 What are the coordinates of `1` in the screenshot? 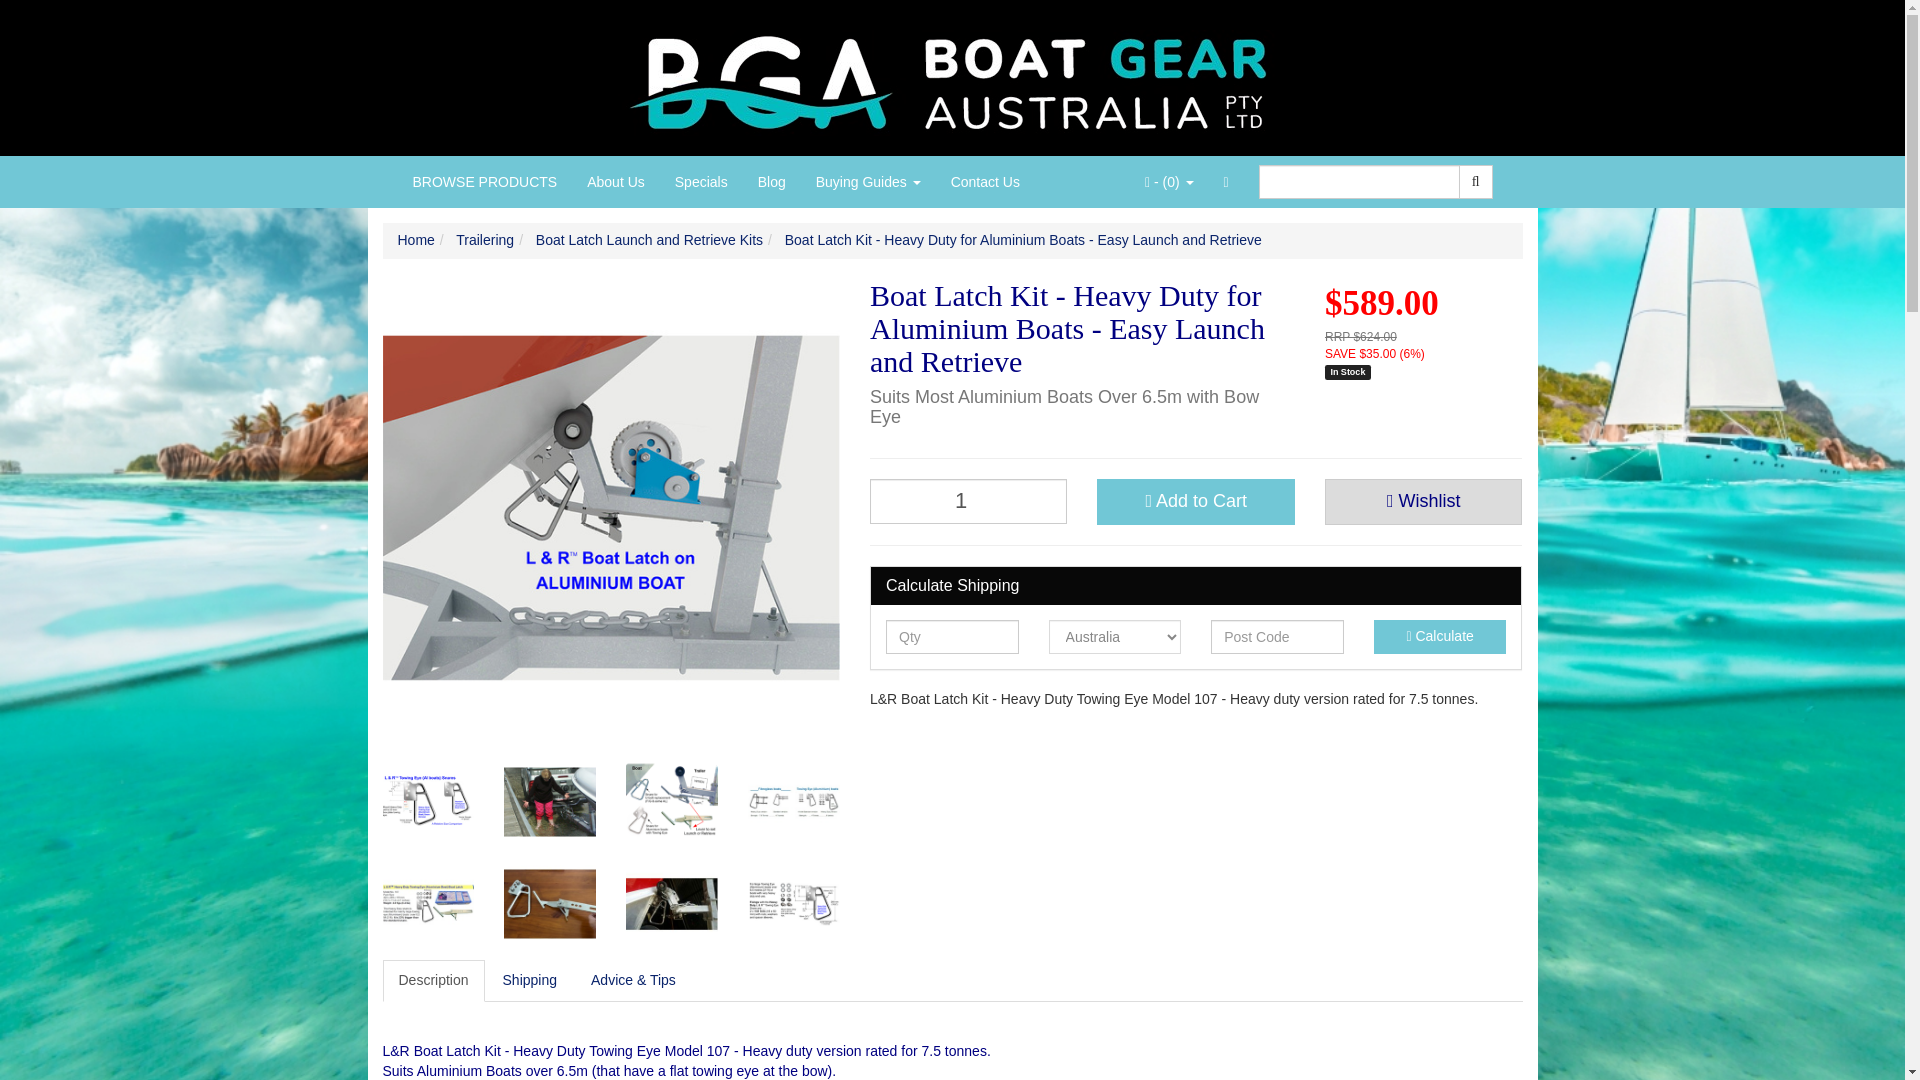 It's located at (968, 501).